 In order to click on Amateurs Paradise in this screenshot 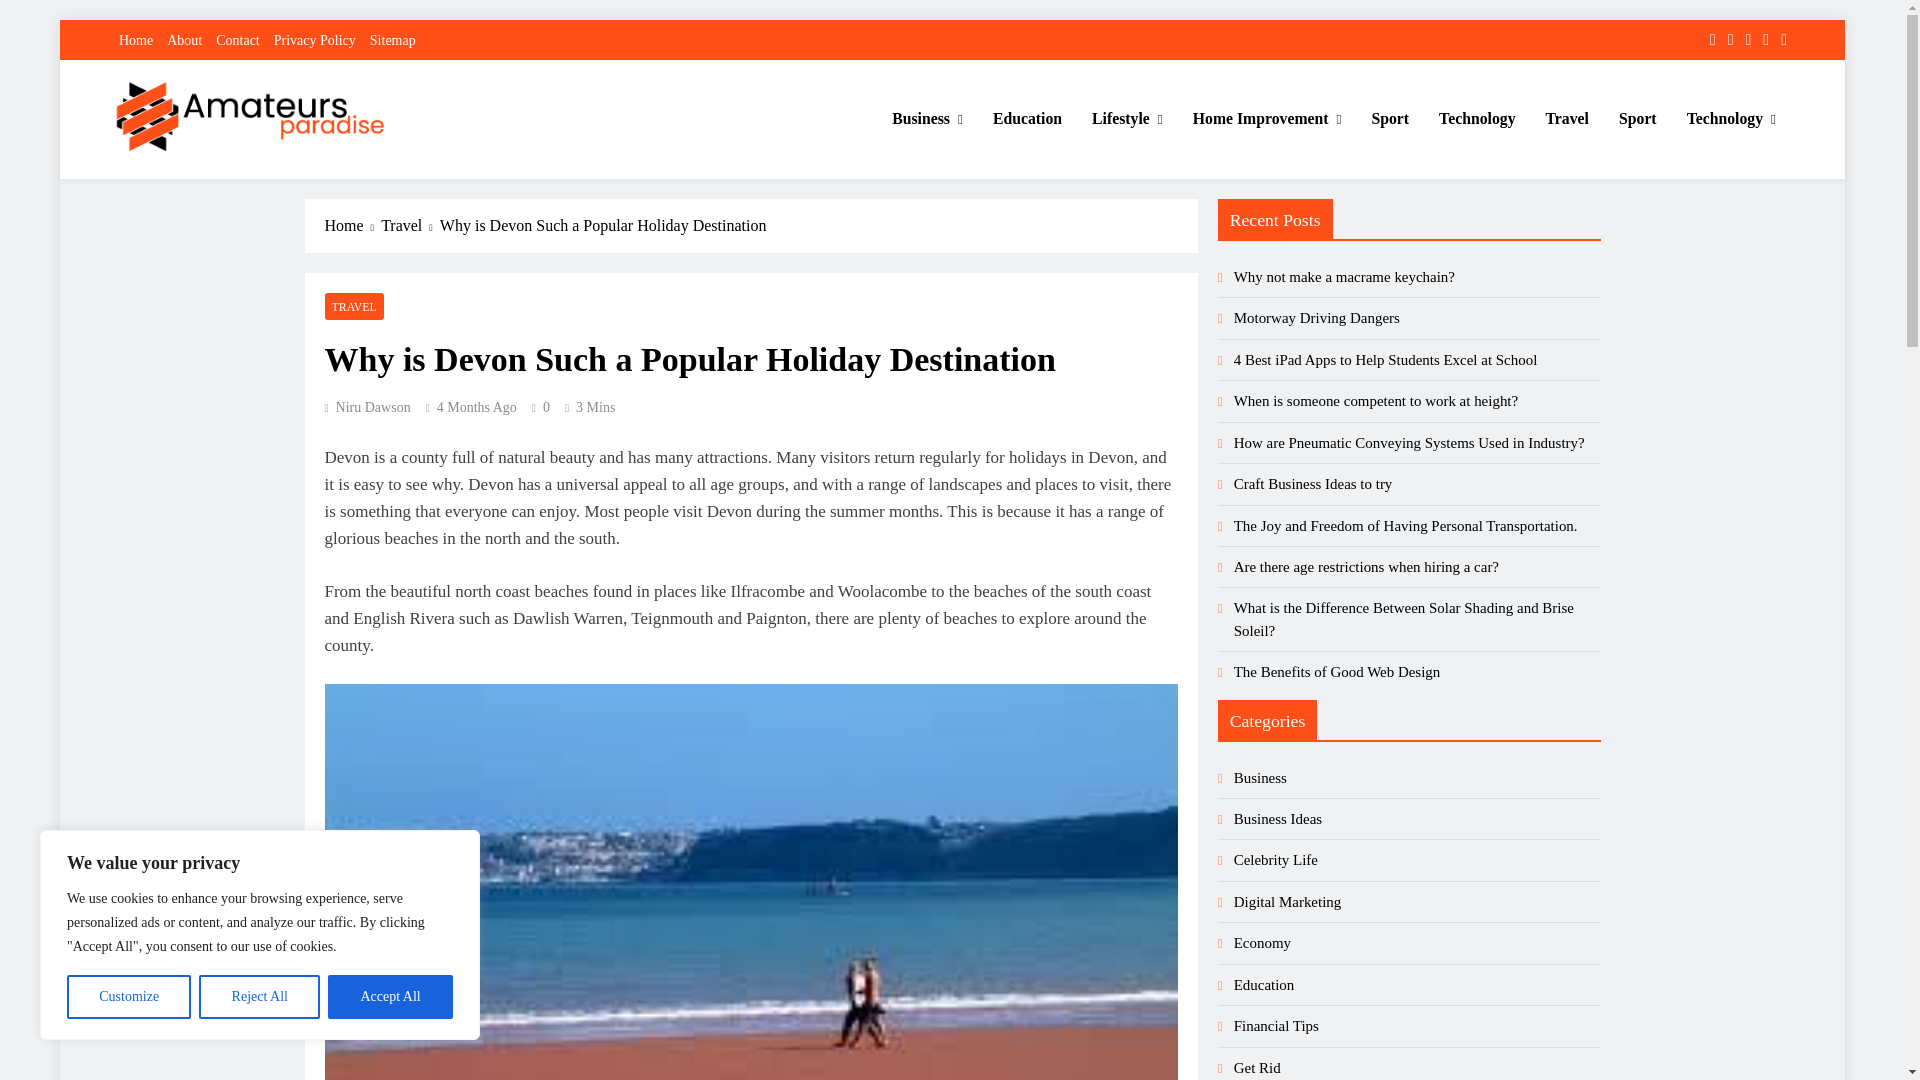, I will do `click(239, 180)`.